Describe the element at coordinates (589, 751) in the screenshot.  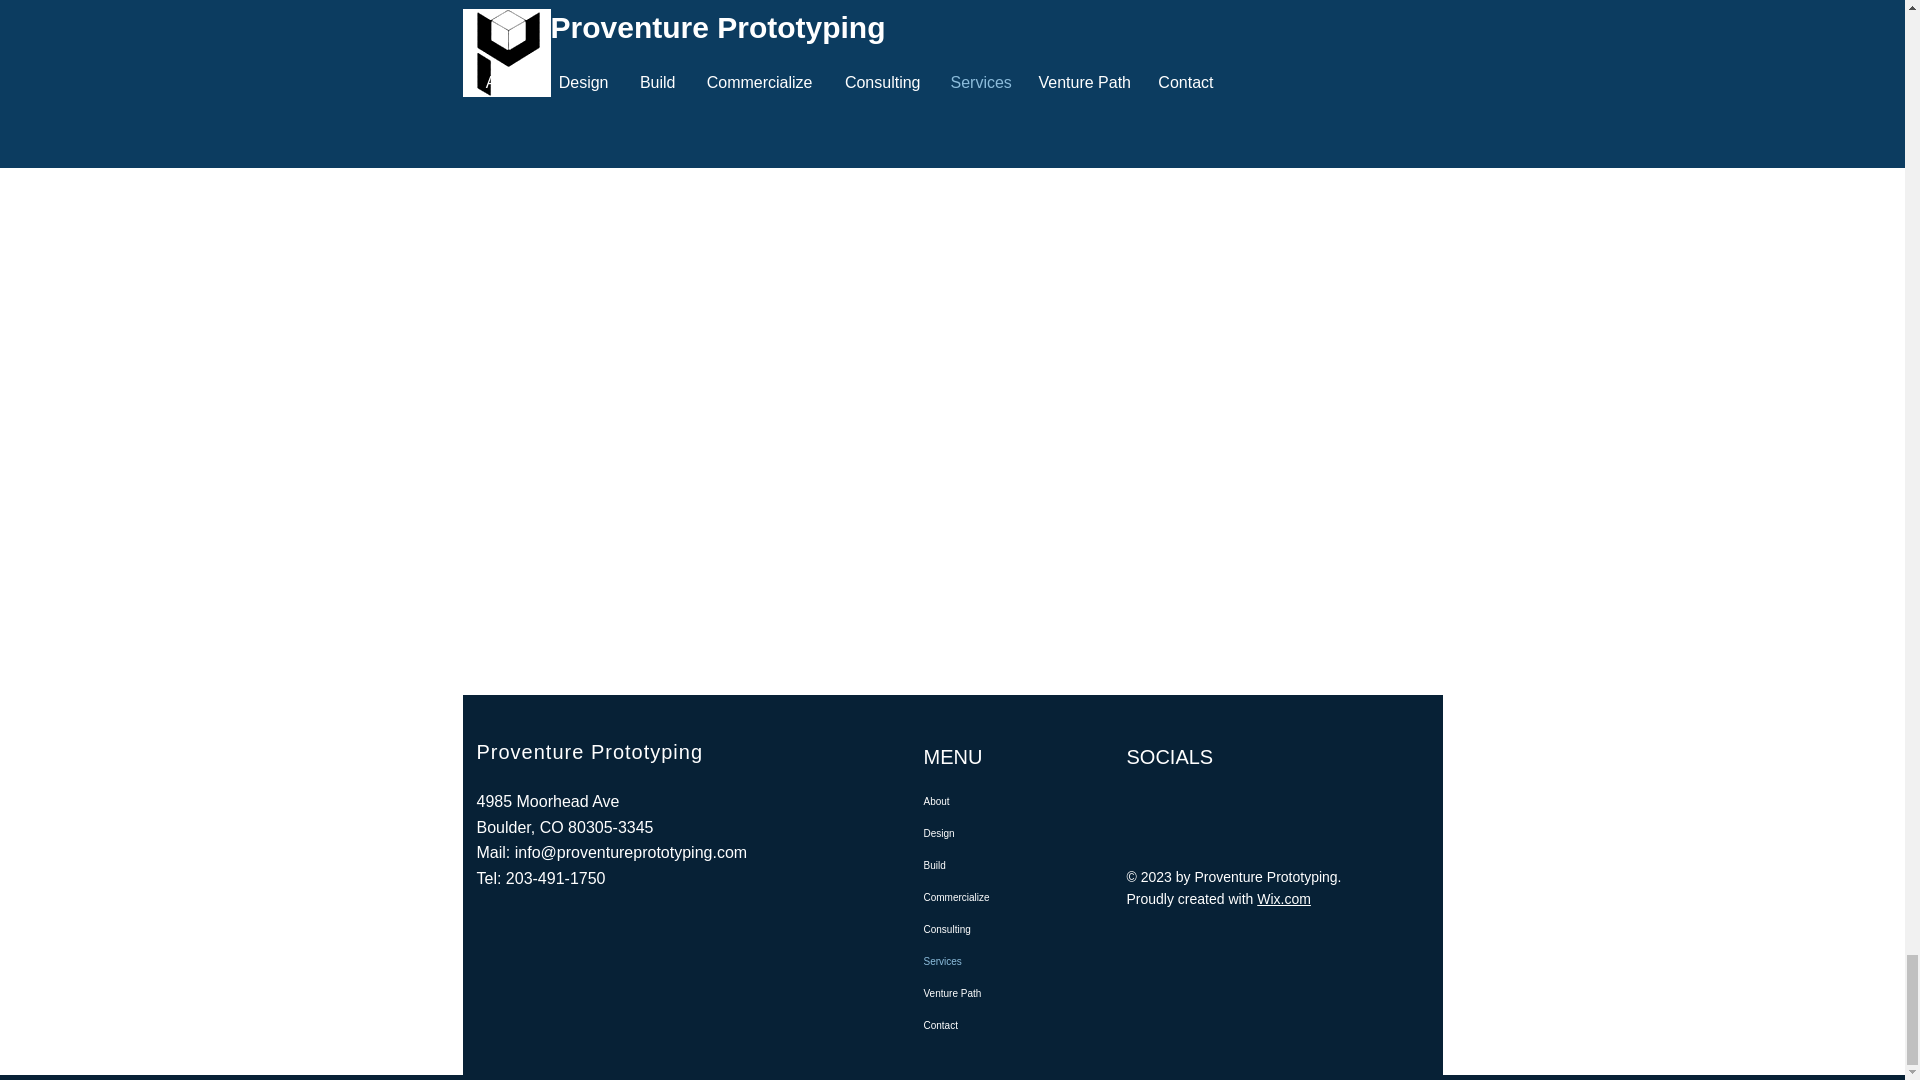
I see `Proventure Prototyping` at that location.